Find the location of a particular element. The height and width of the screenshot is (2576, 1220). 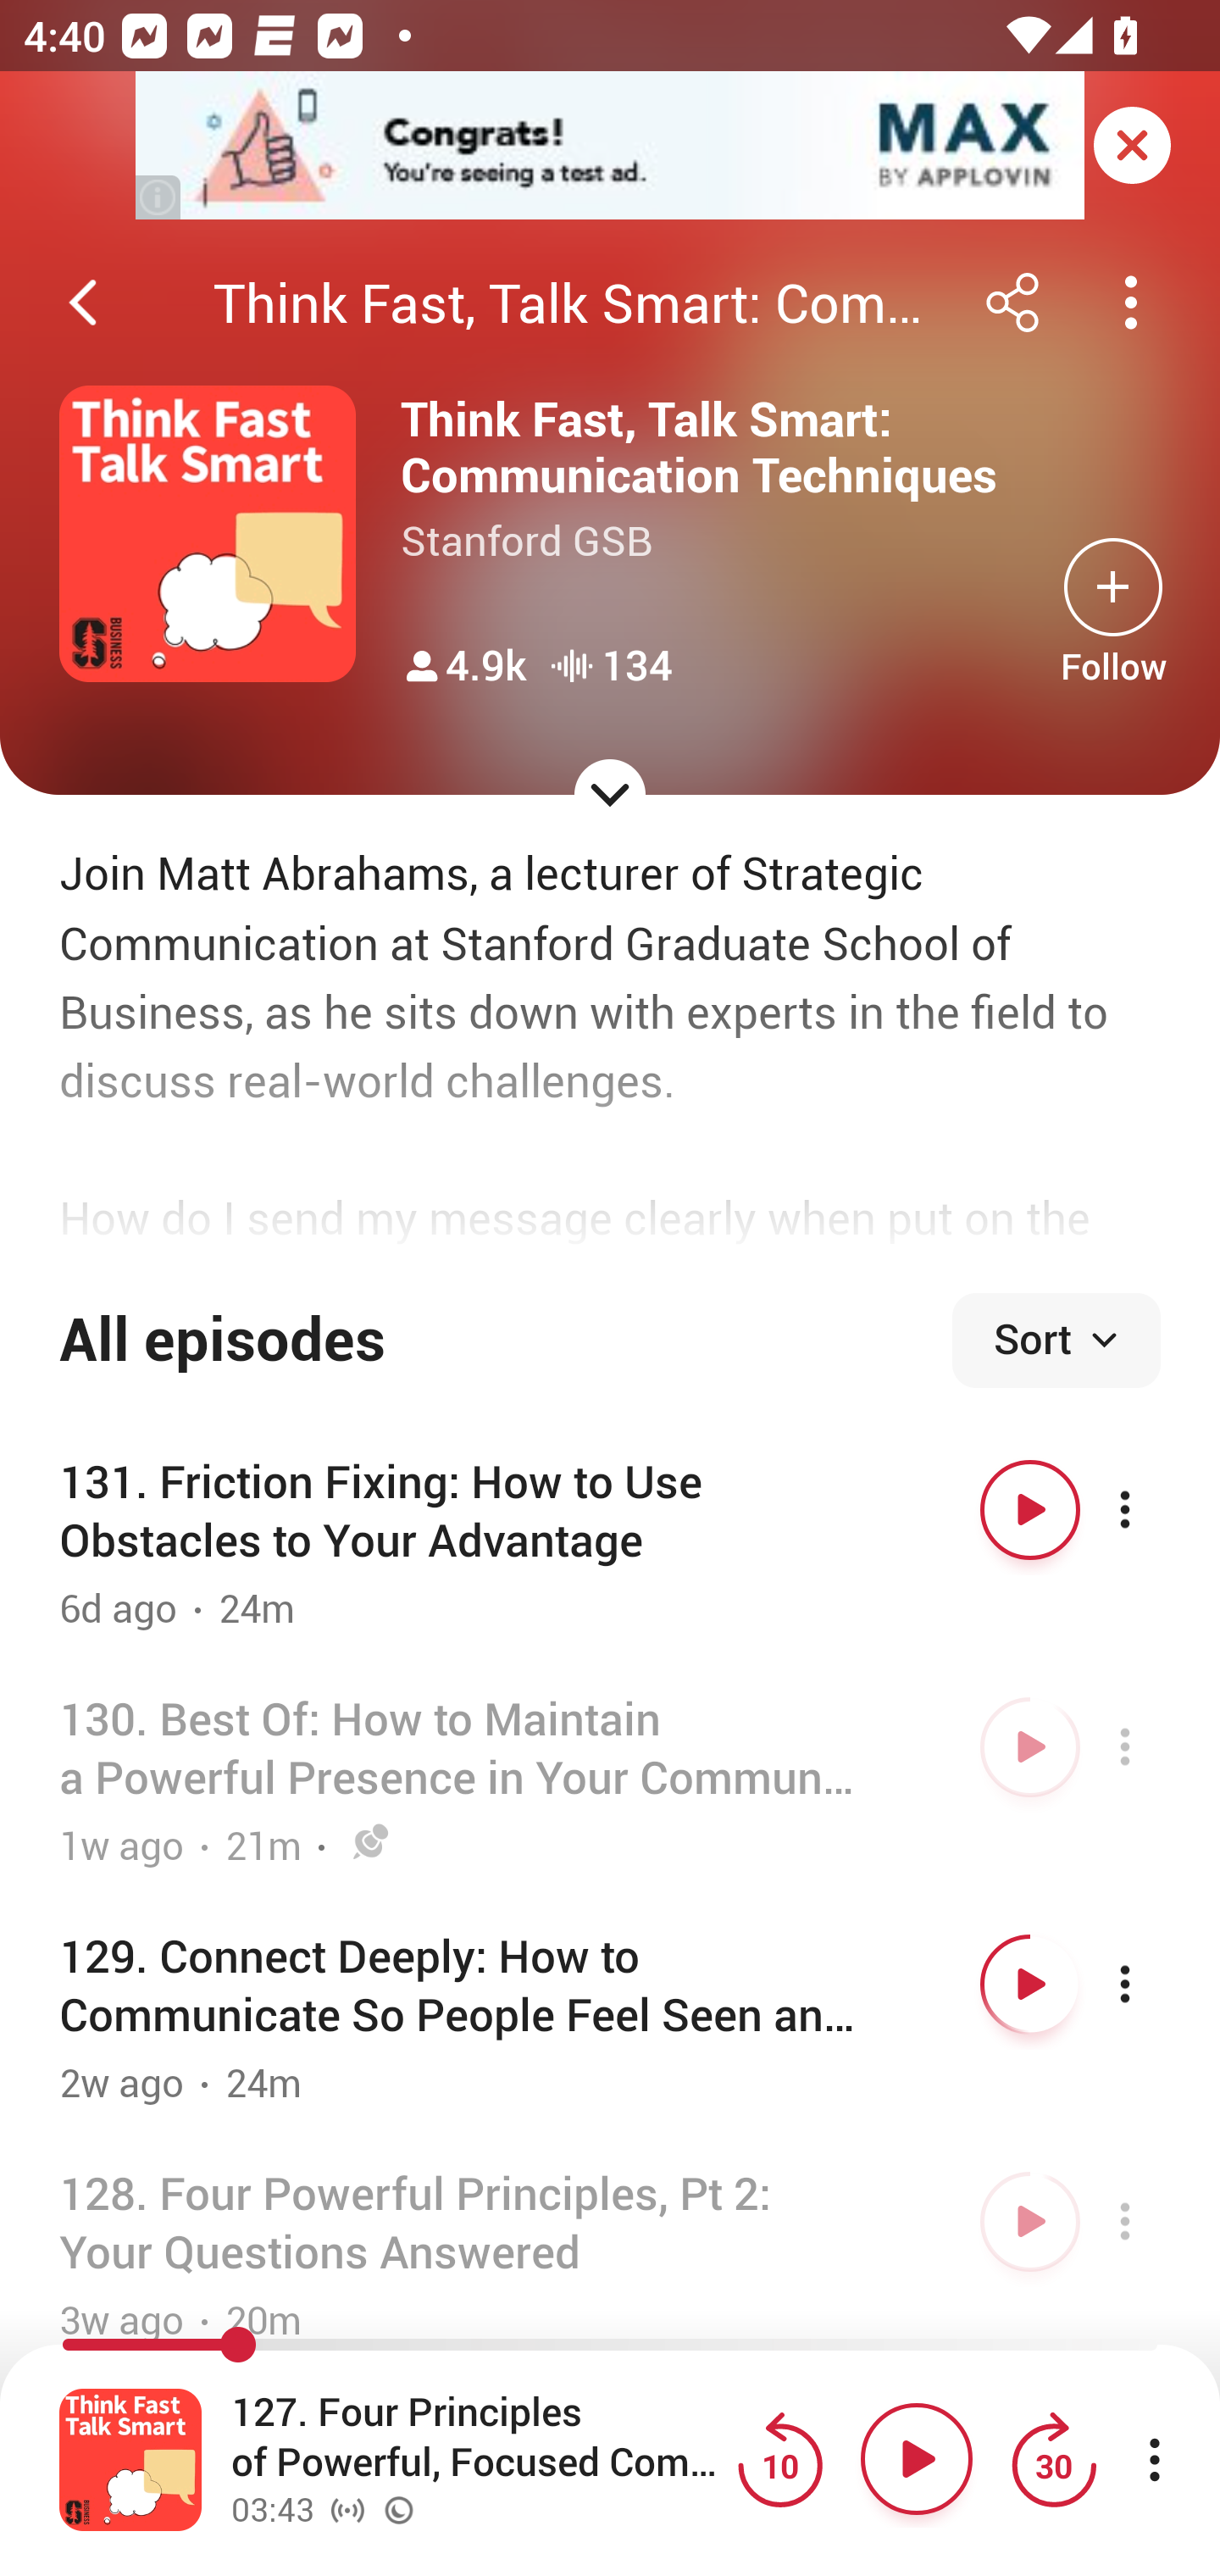

More options is located at coordinates (1154, 1985).